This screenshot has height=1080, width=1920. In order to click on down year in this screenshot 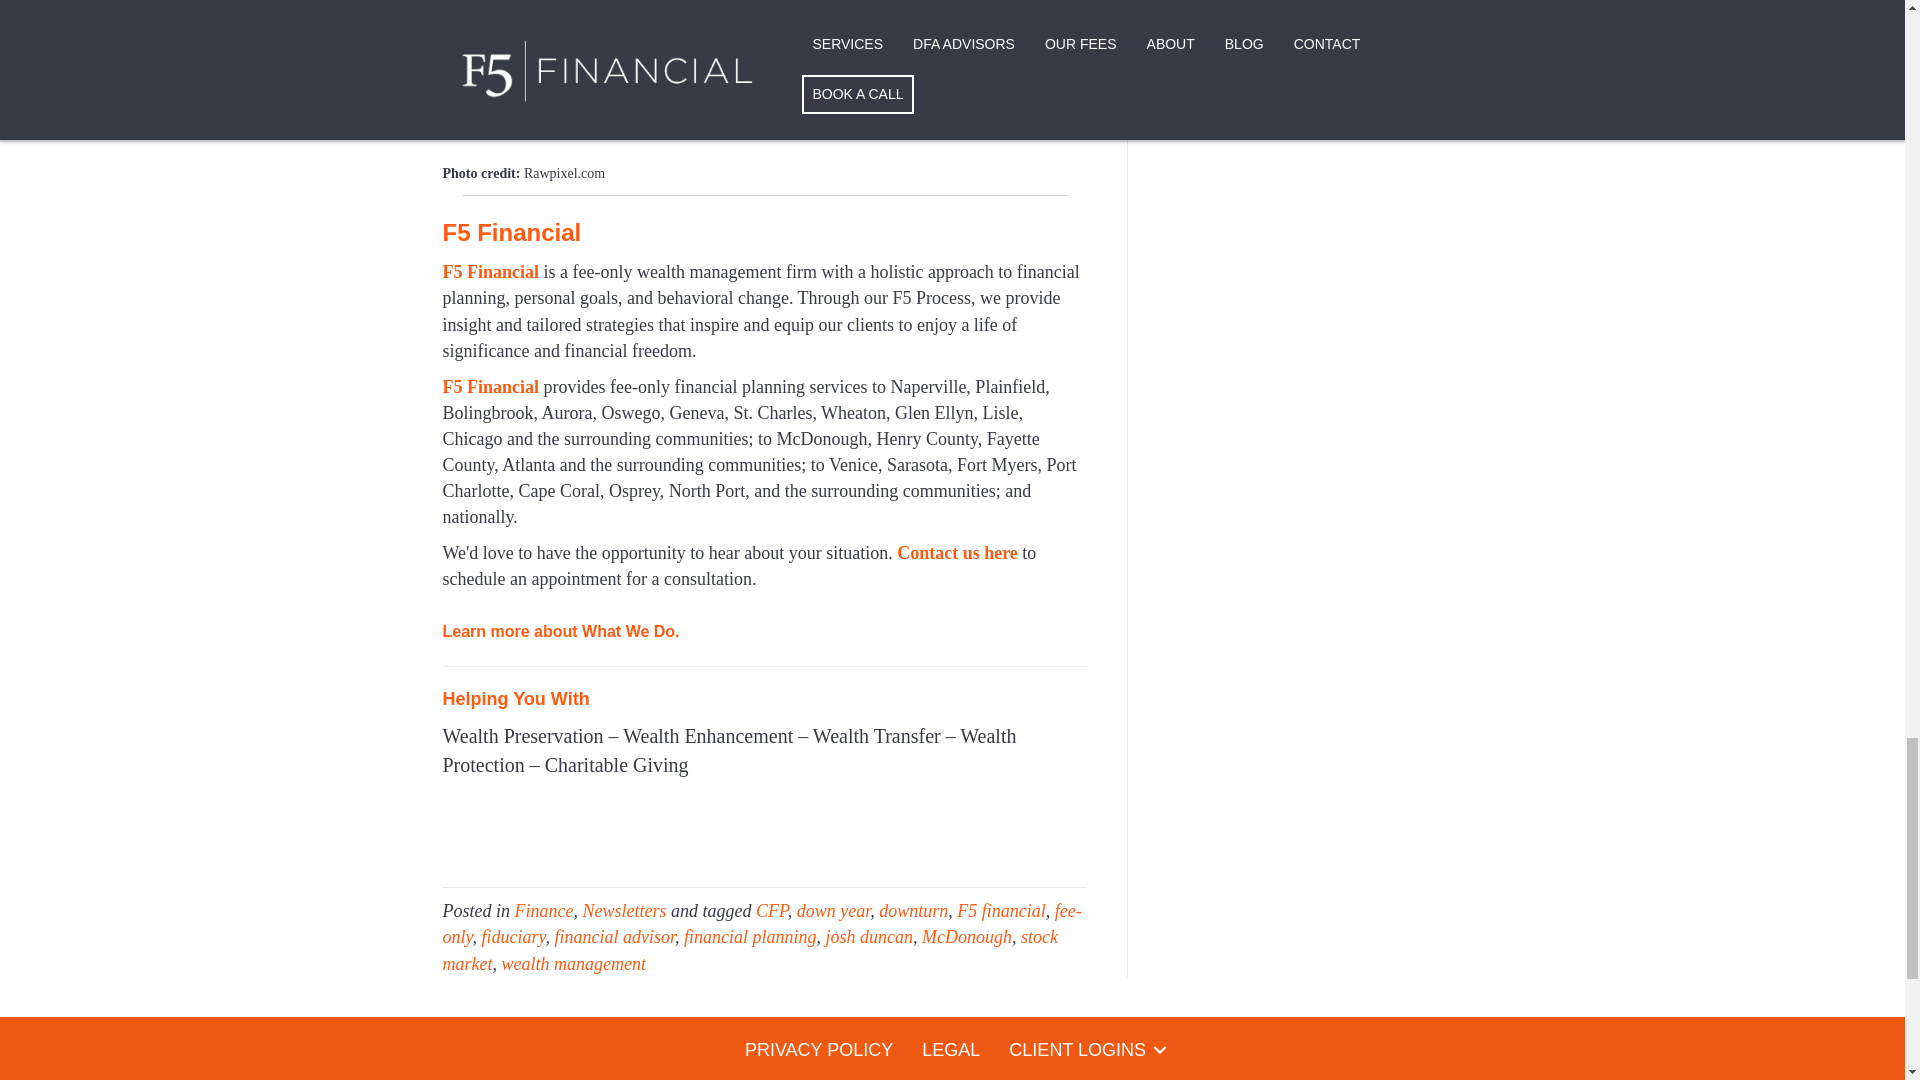, I will do `click(834, 910)`.